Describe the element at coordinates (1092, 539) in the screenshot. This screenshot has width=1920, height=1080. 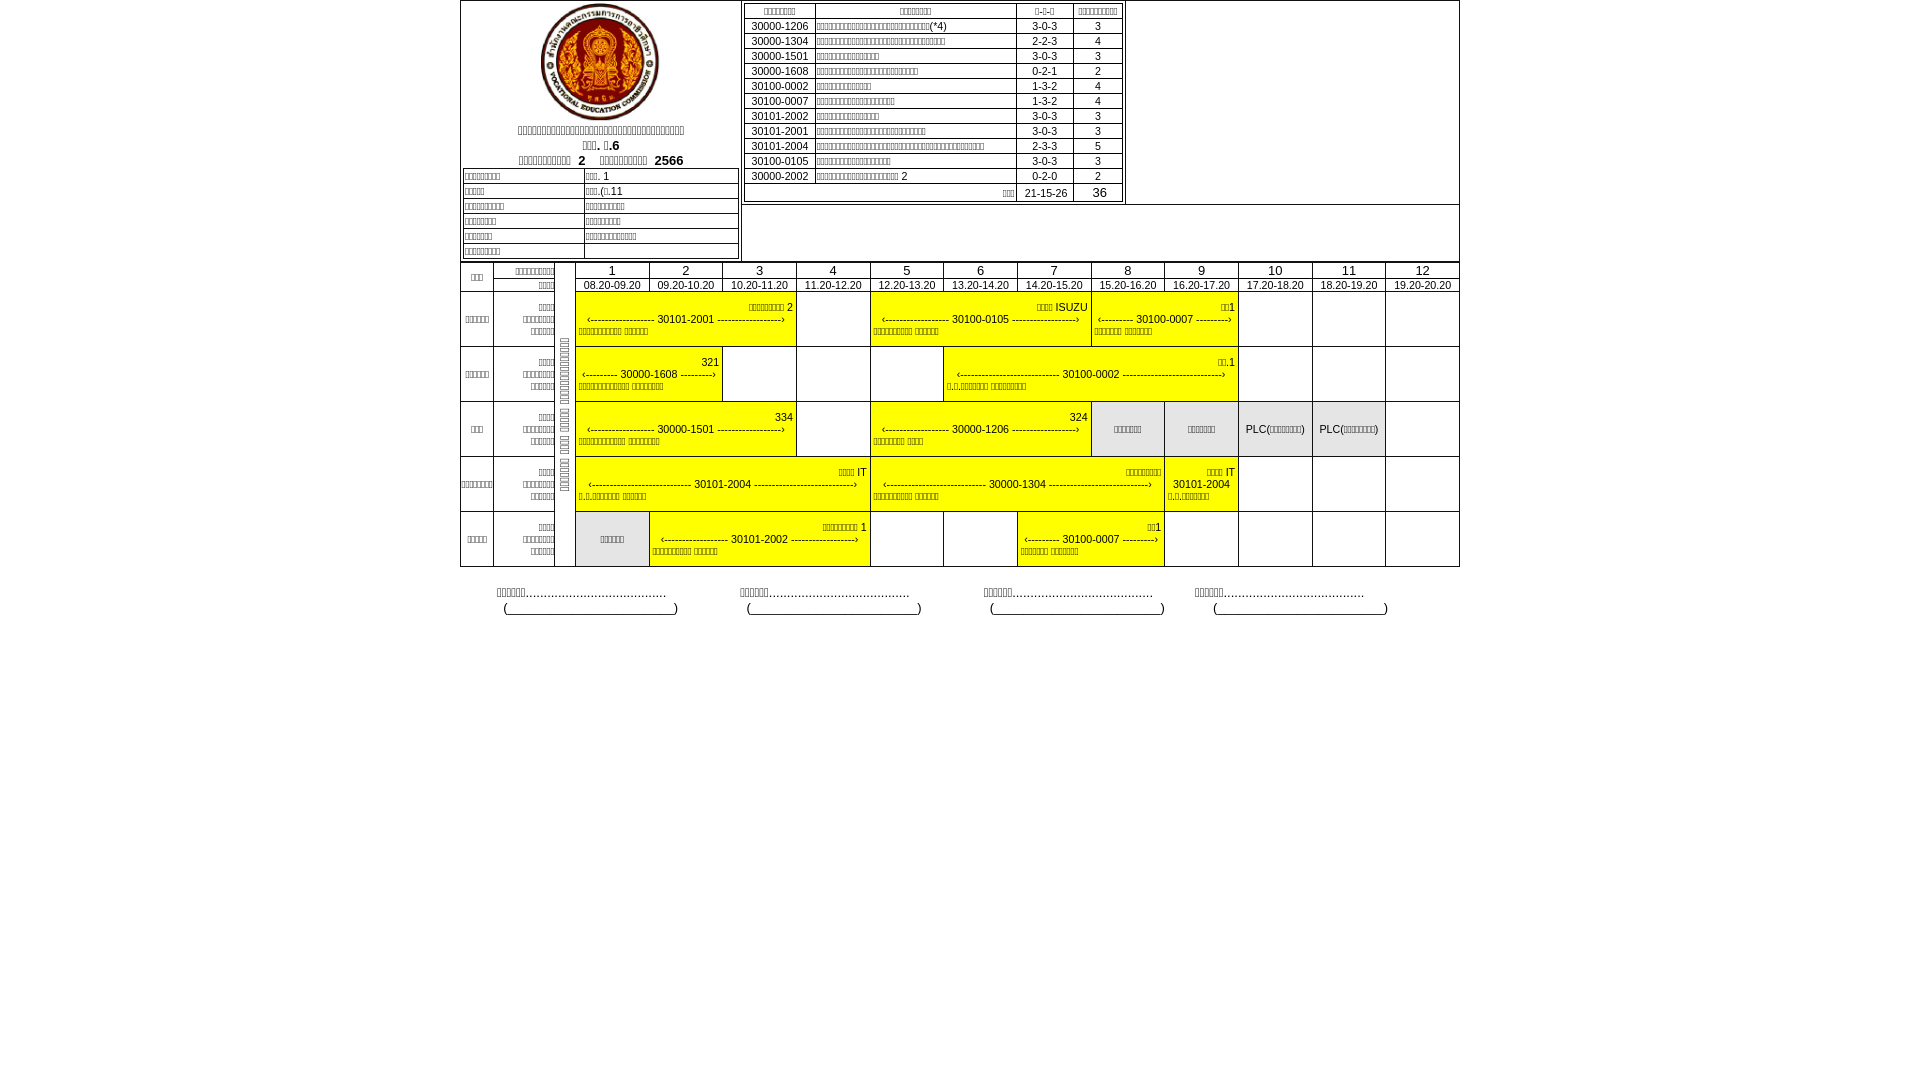
I see `30100-0007` at that location.